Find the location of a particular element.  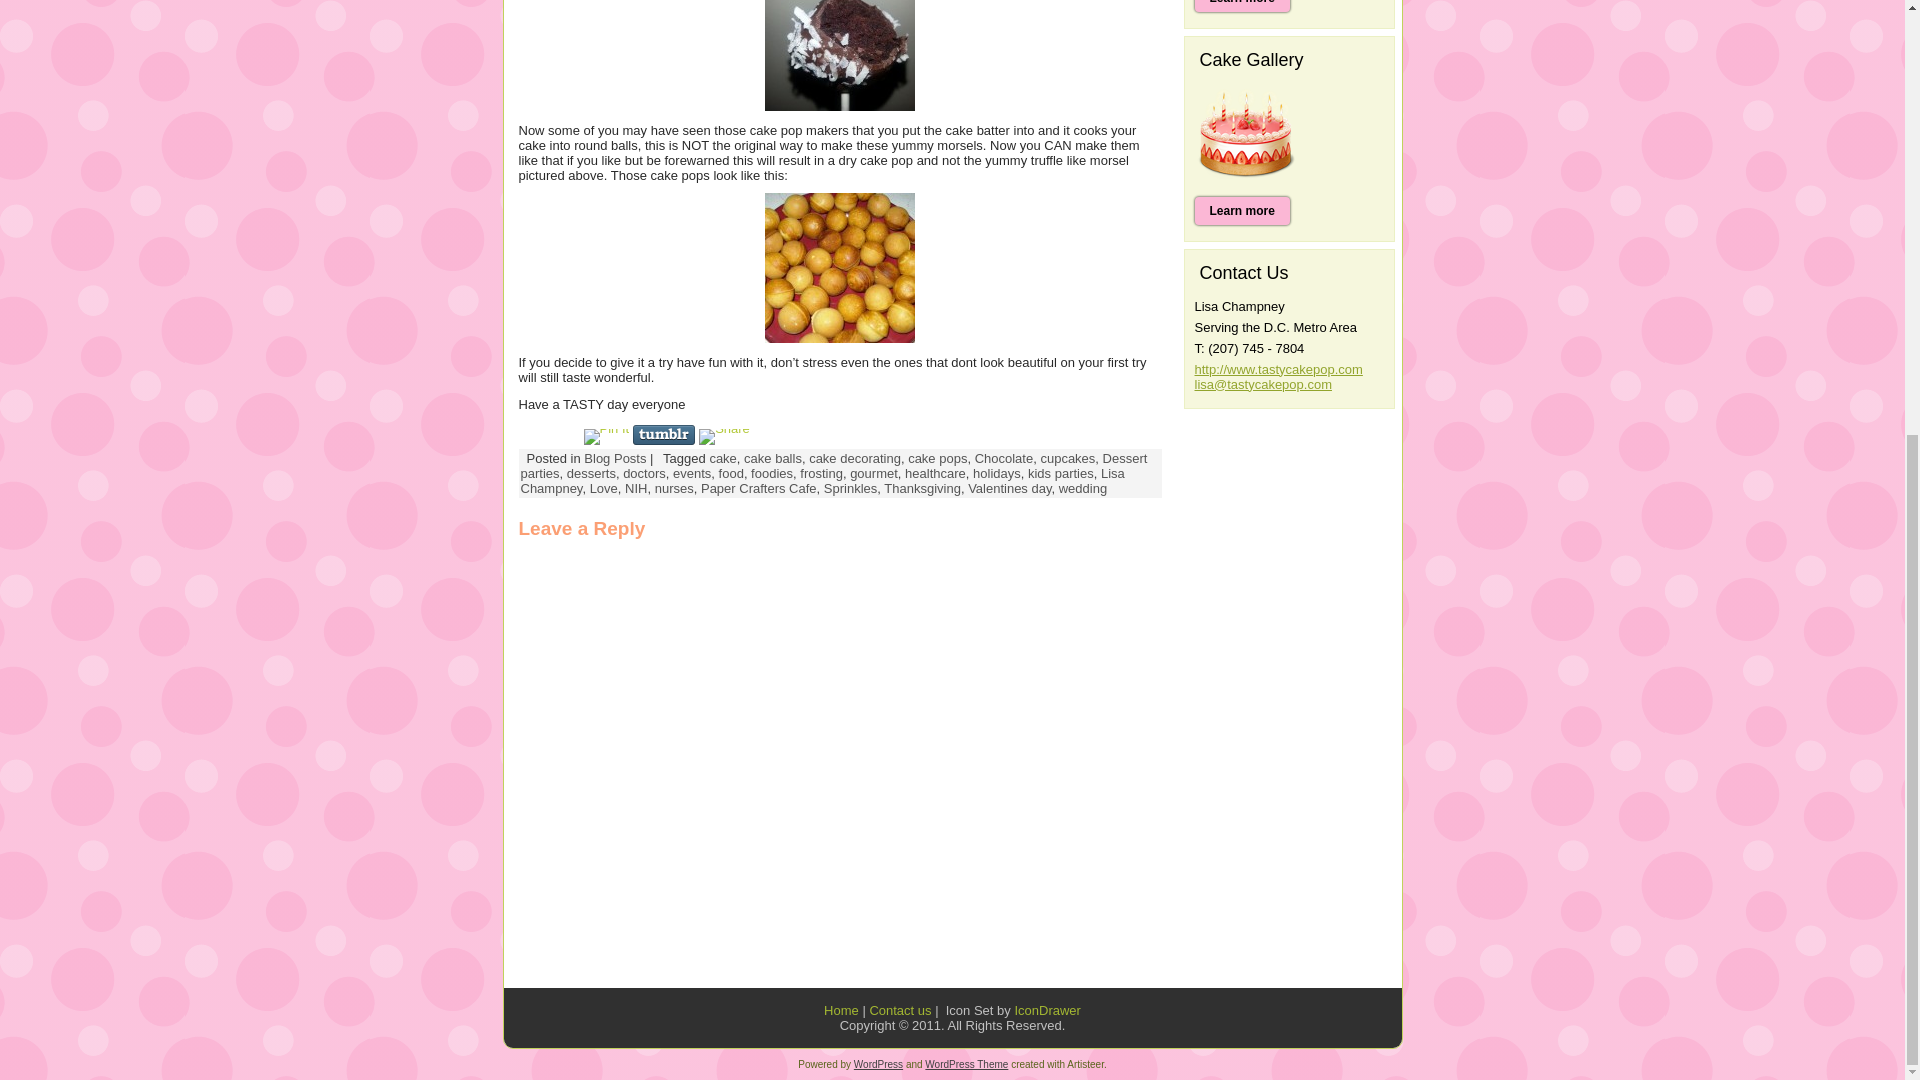

nurses is located at coordinates (674, 488).